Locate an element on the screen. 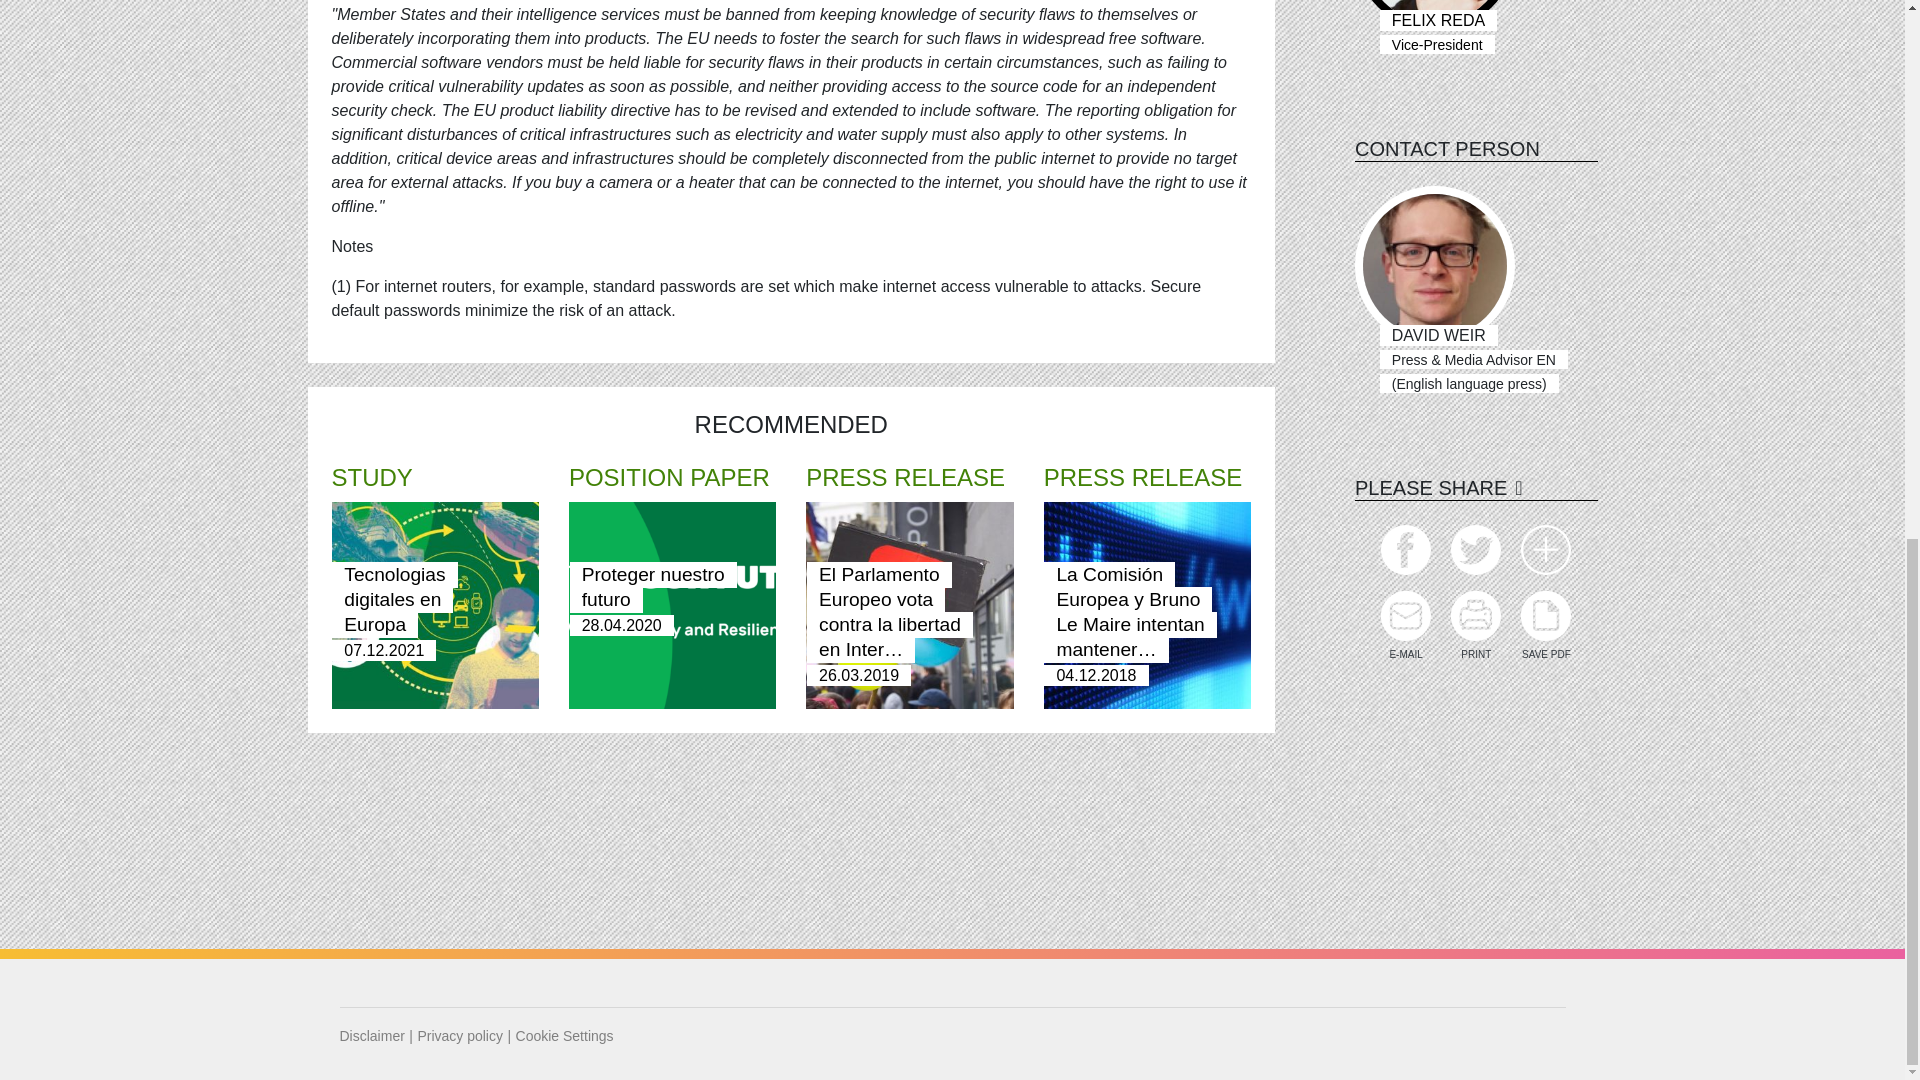  Felix Reda is located at coordinates (1434, 16).